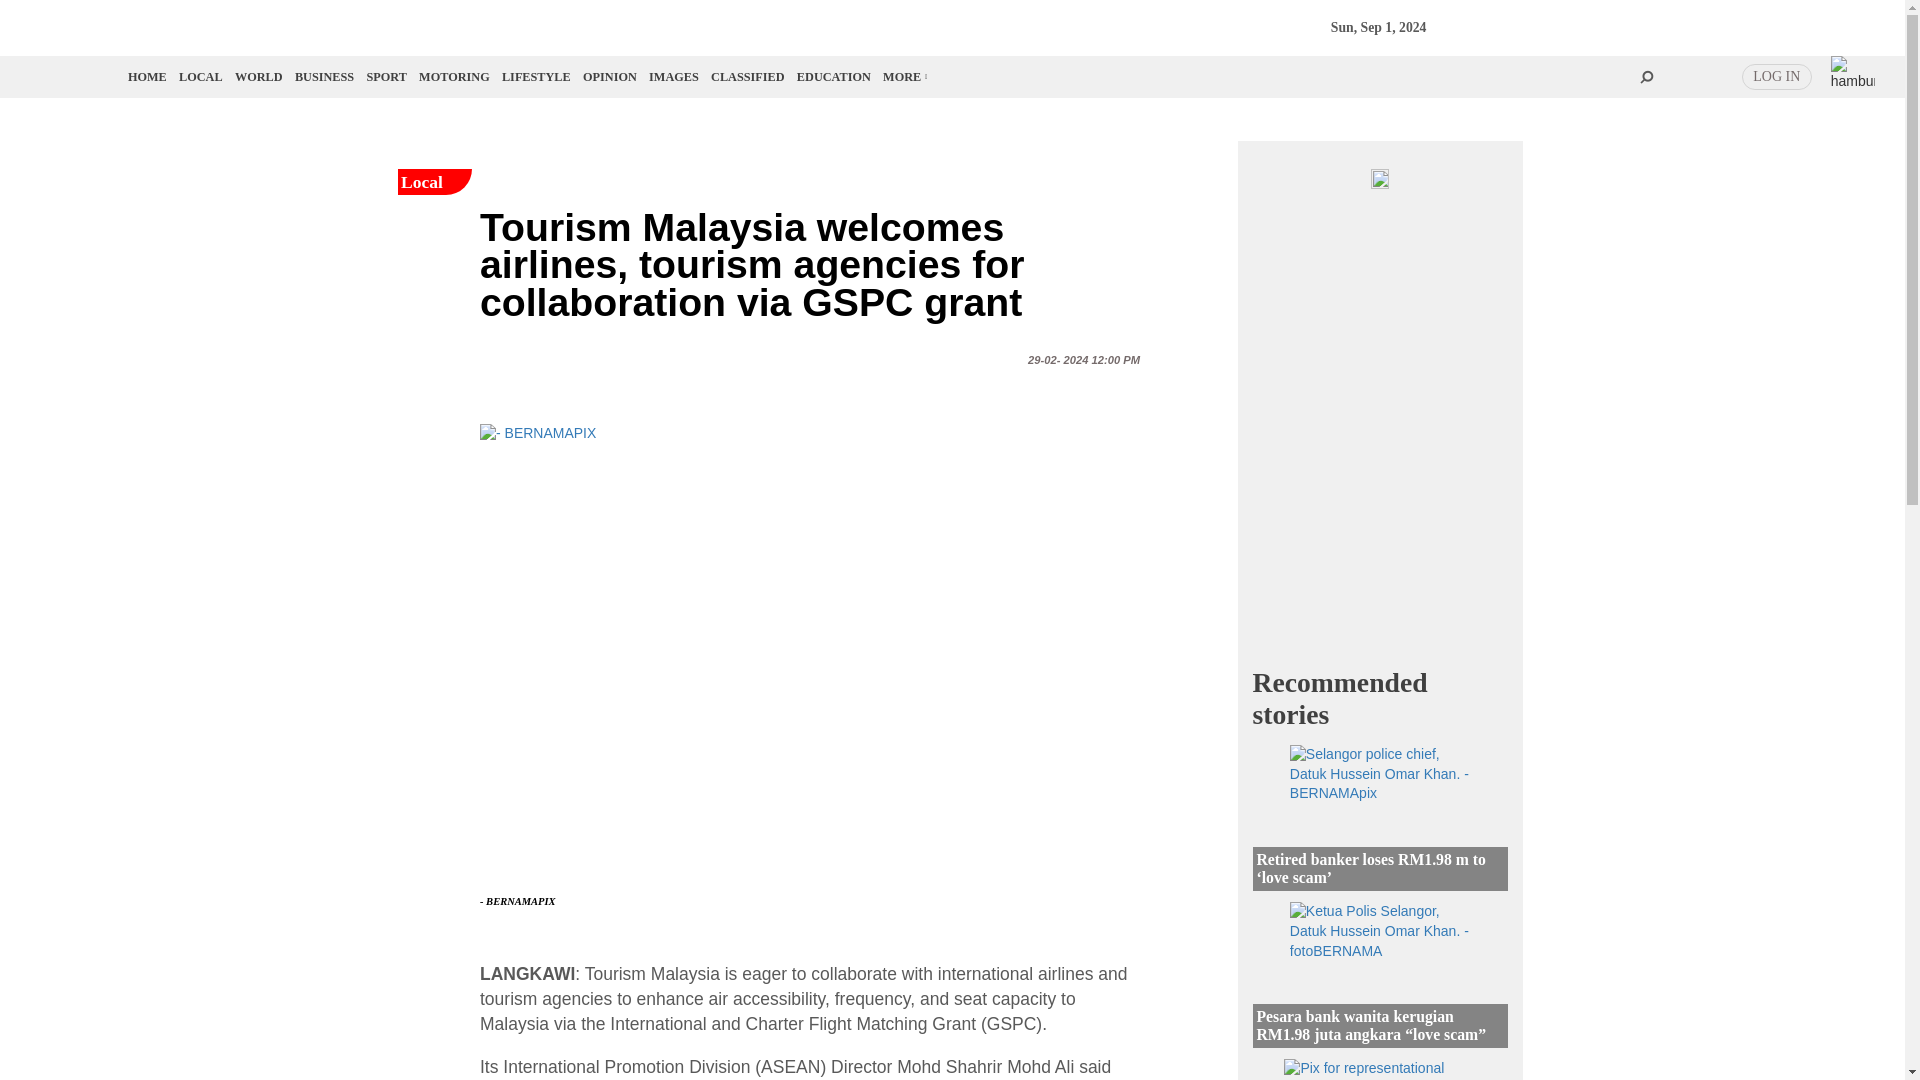 Image resolution: width=1920 pixels, height=1080 pixels. What do you see at coordinates (258, 76) in the screenshot?
I see `World` at bounding box center [258, 76].